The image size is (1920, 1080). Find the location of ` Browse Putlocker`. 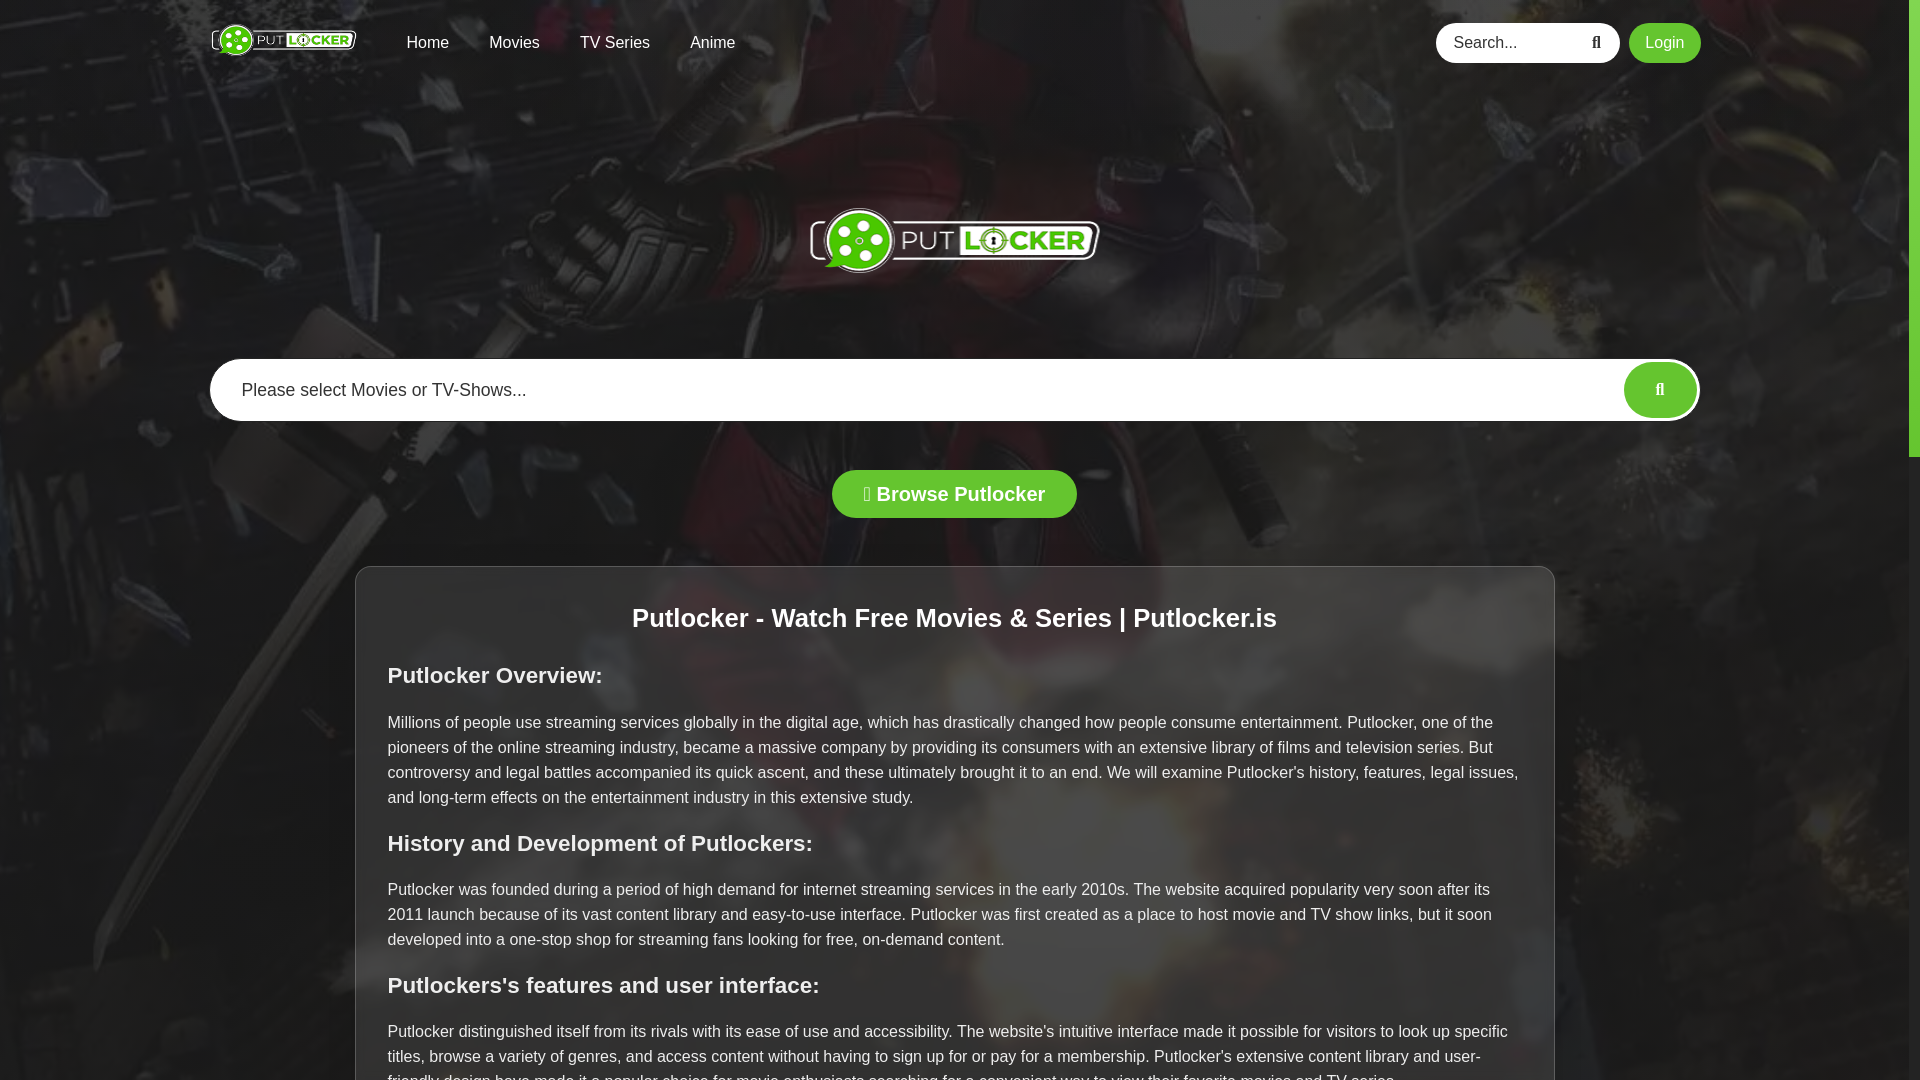

 Browse Putlocker is located at coordinates (954, 494).